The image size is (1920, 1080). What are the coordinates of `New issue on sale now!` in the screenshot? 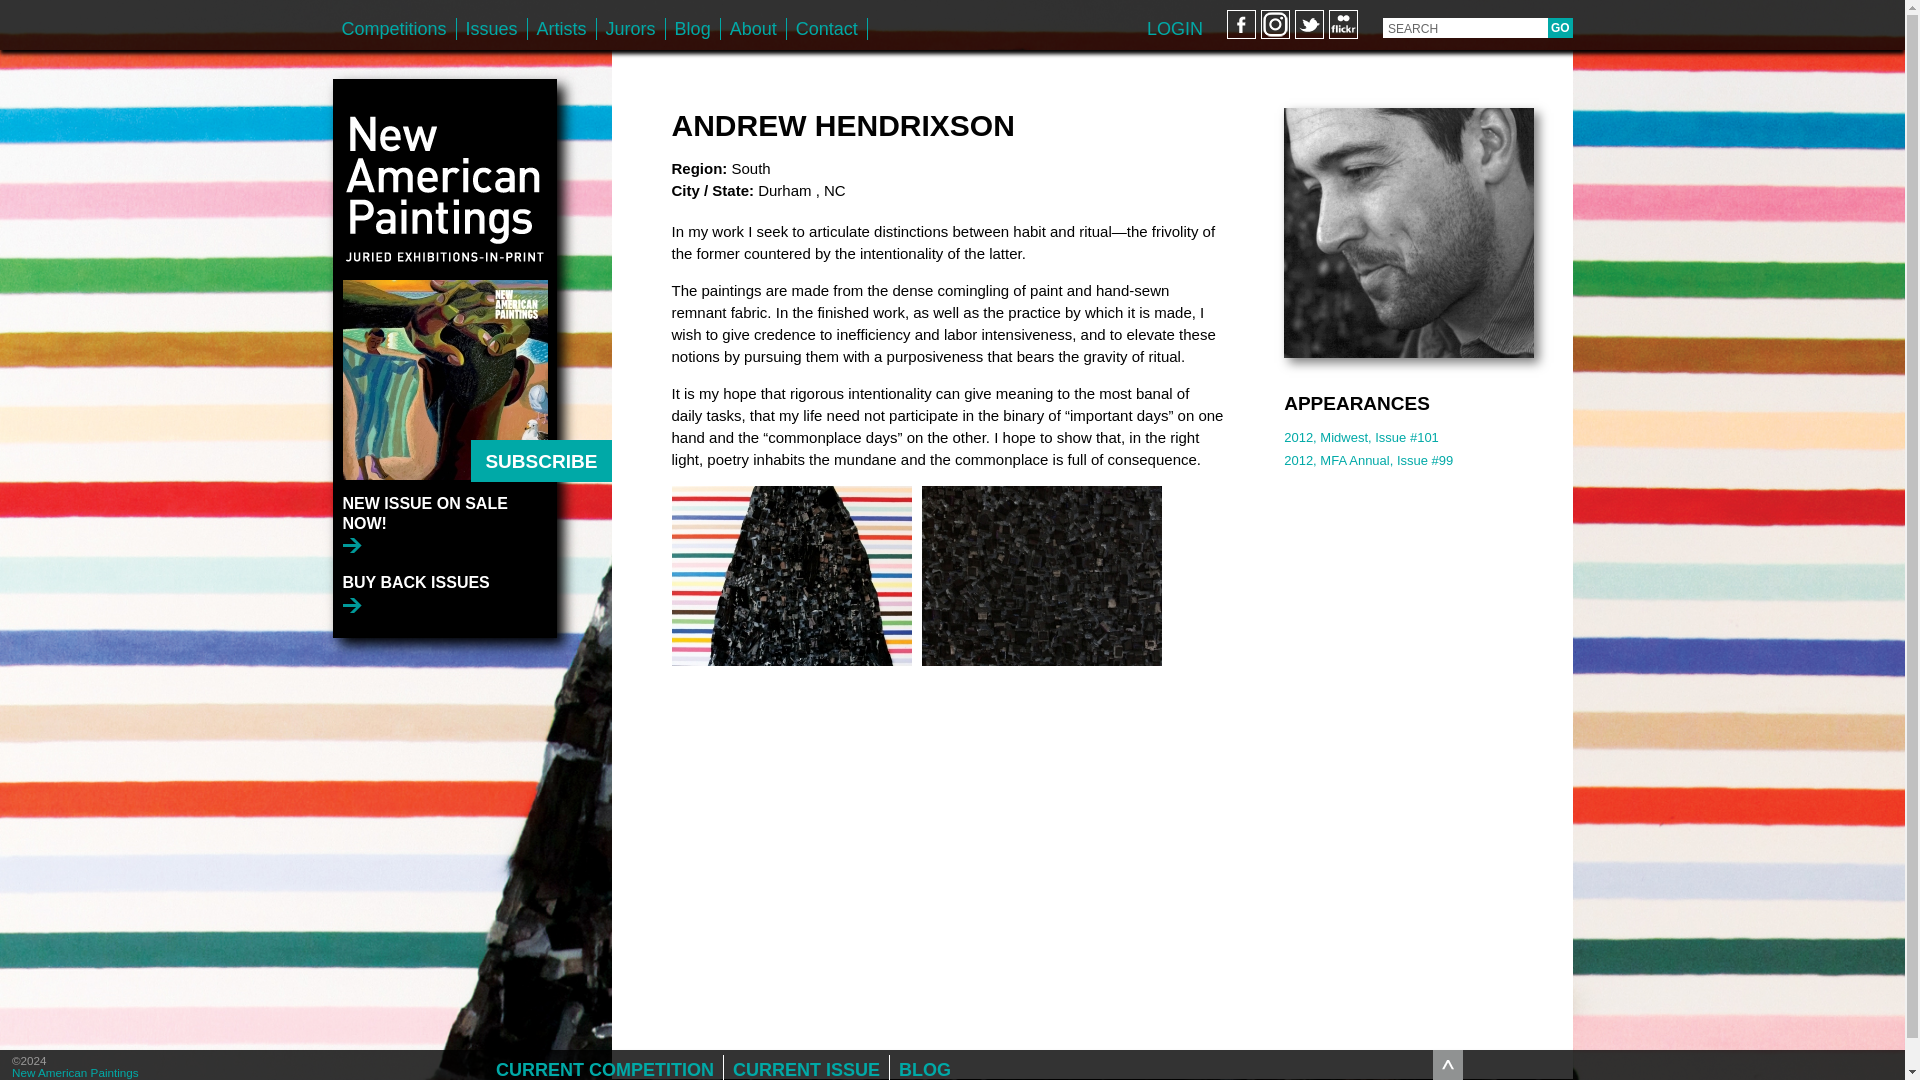 It's located at (448, 522).